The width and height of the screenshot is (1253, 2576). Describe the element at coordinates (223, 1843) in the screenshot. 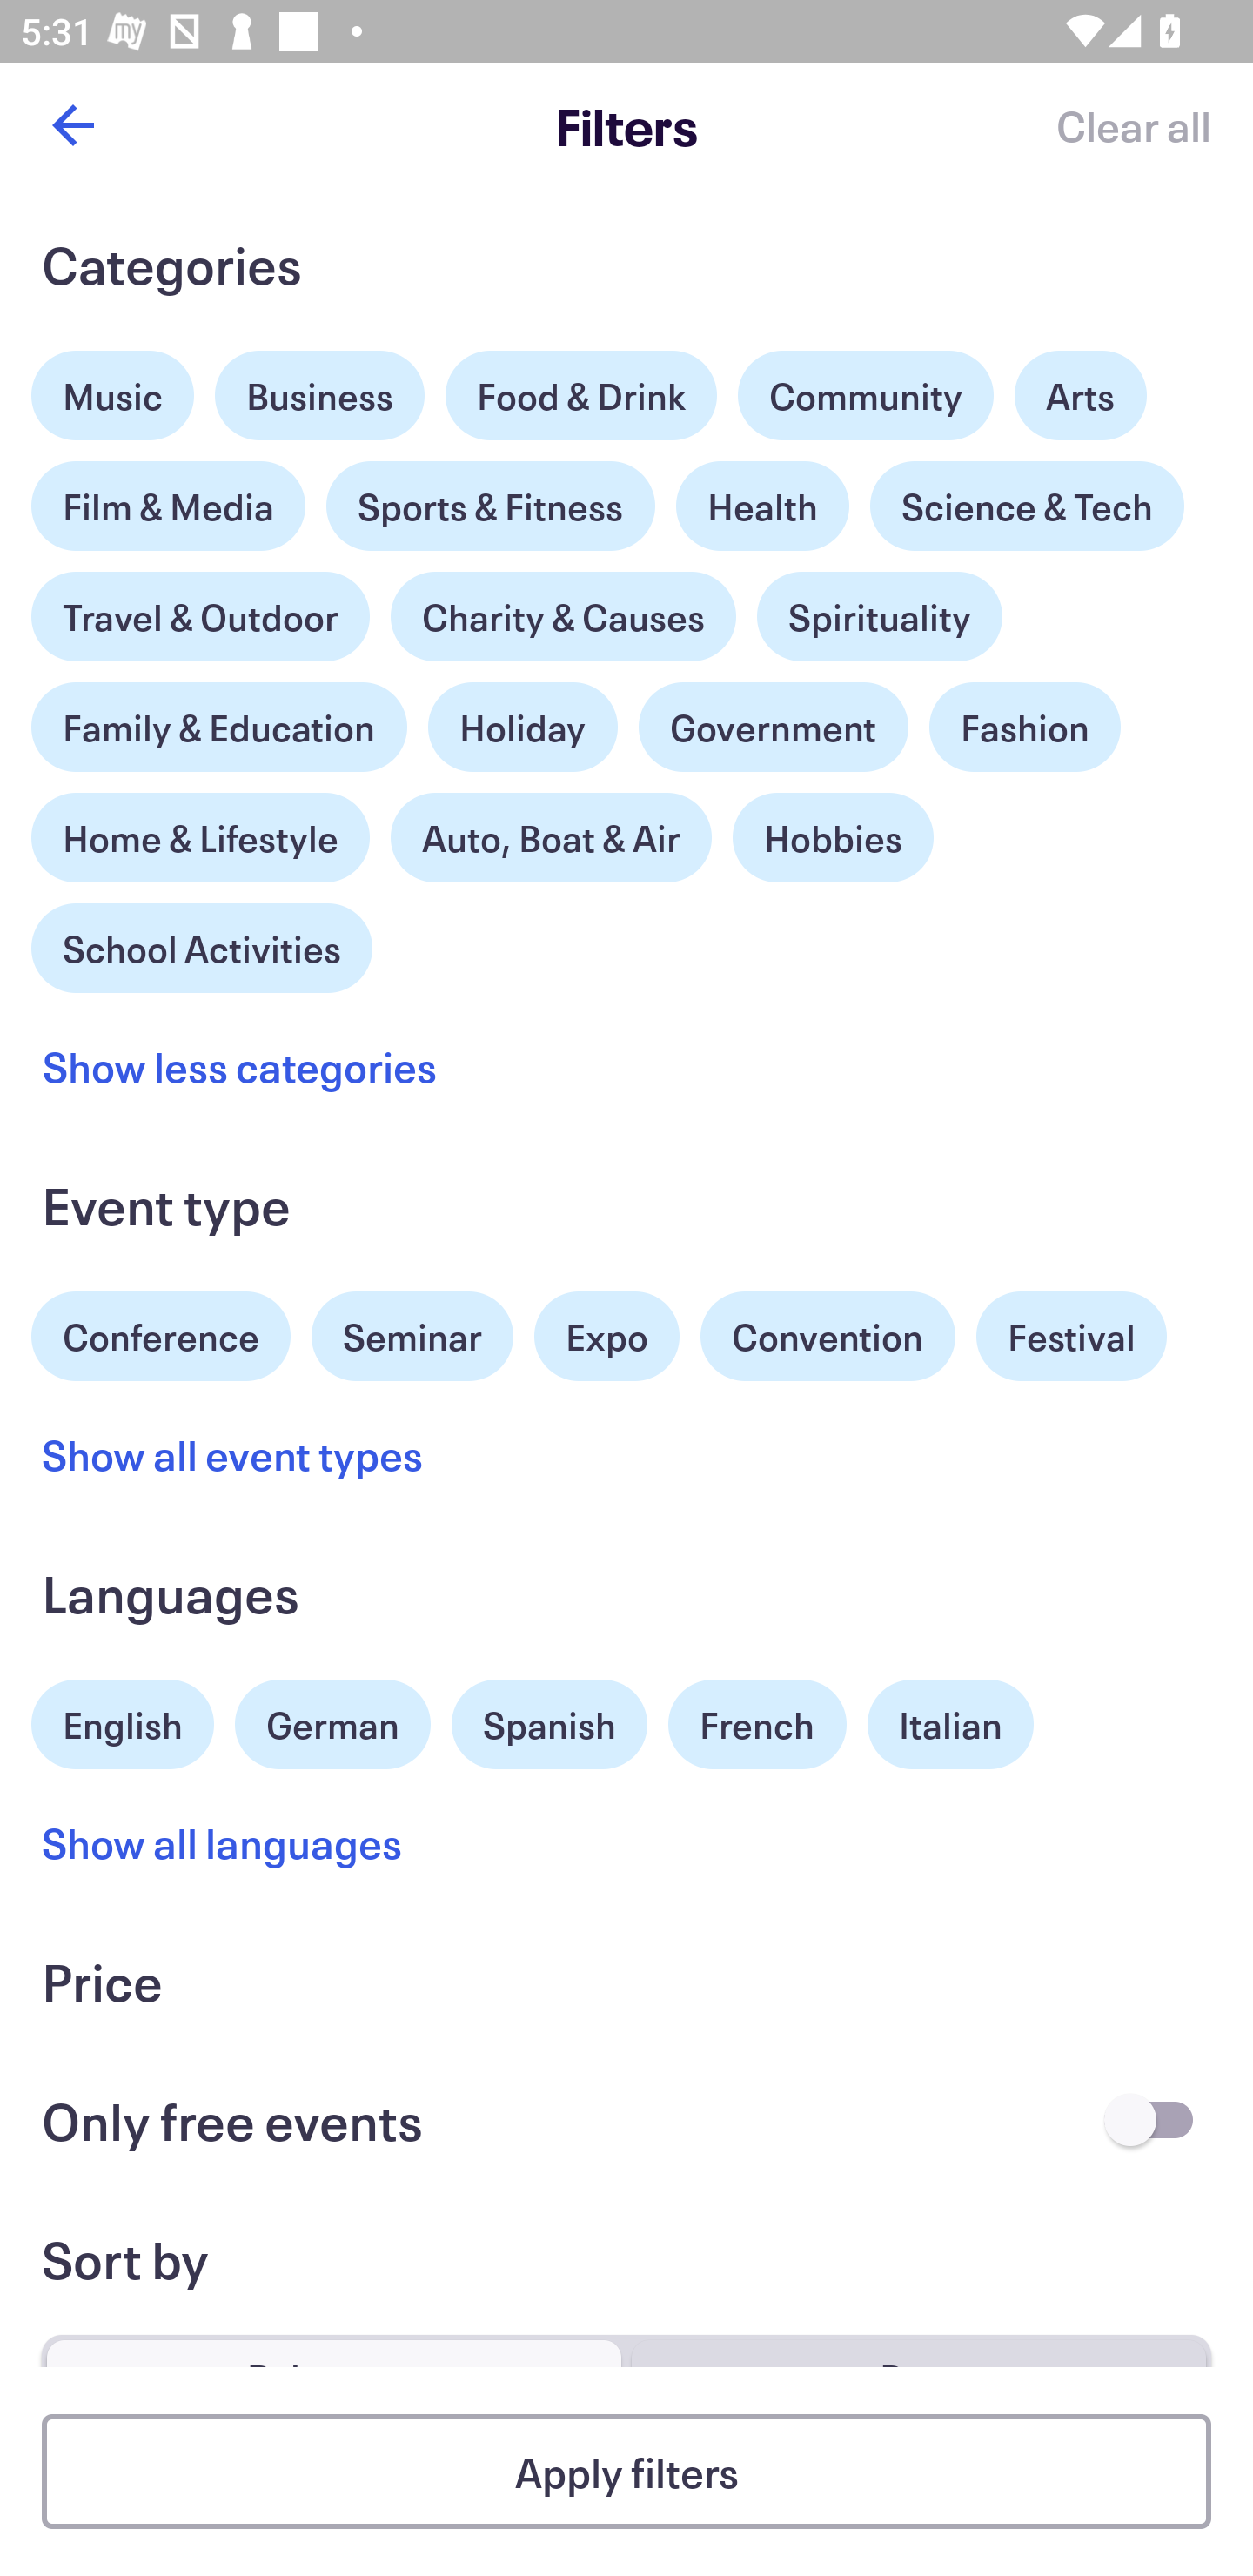

I see `Show all languages` at that location.